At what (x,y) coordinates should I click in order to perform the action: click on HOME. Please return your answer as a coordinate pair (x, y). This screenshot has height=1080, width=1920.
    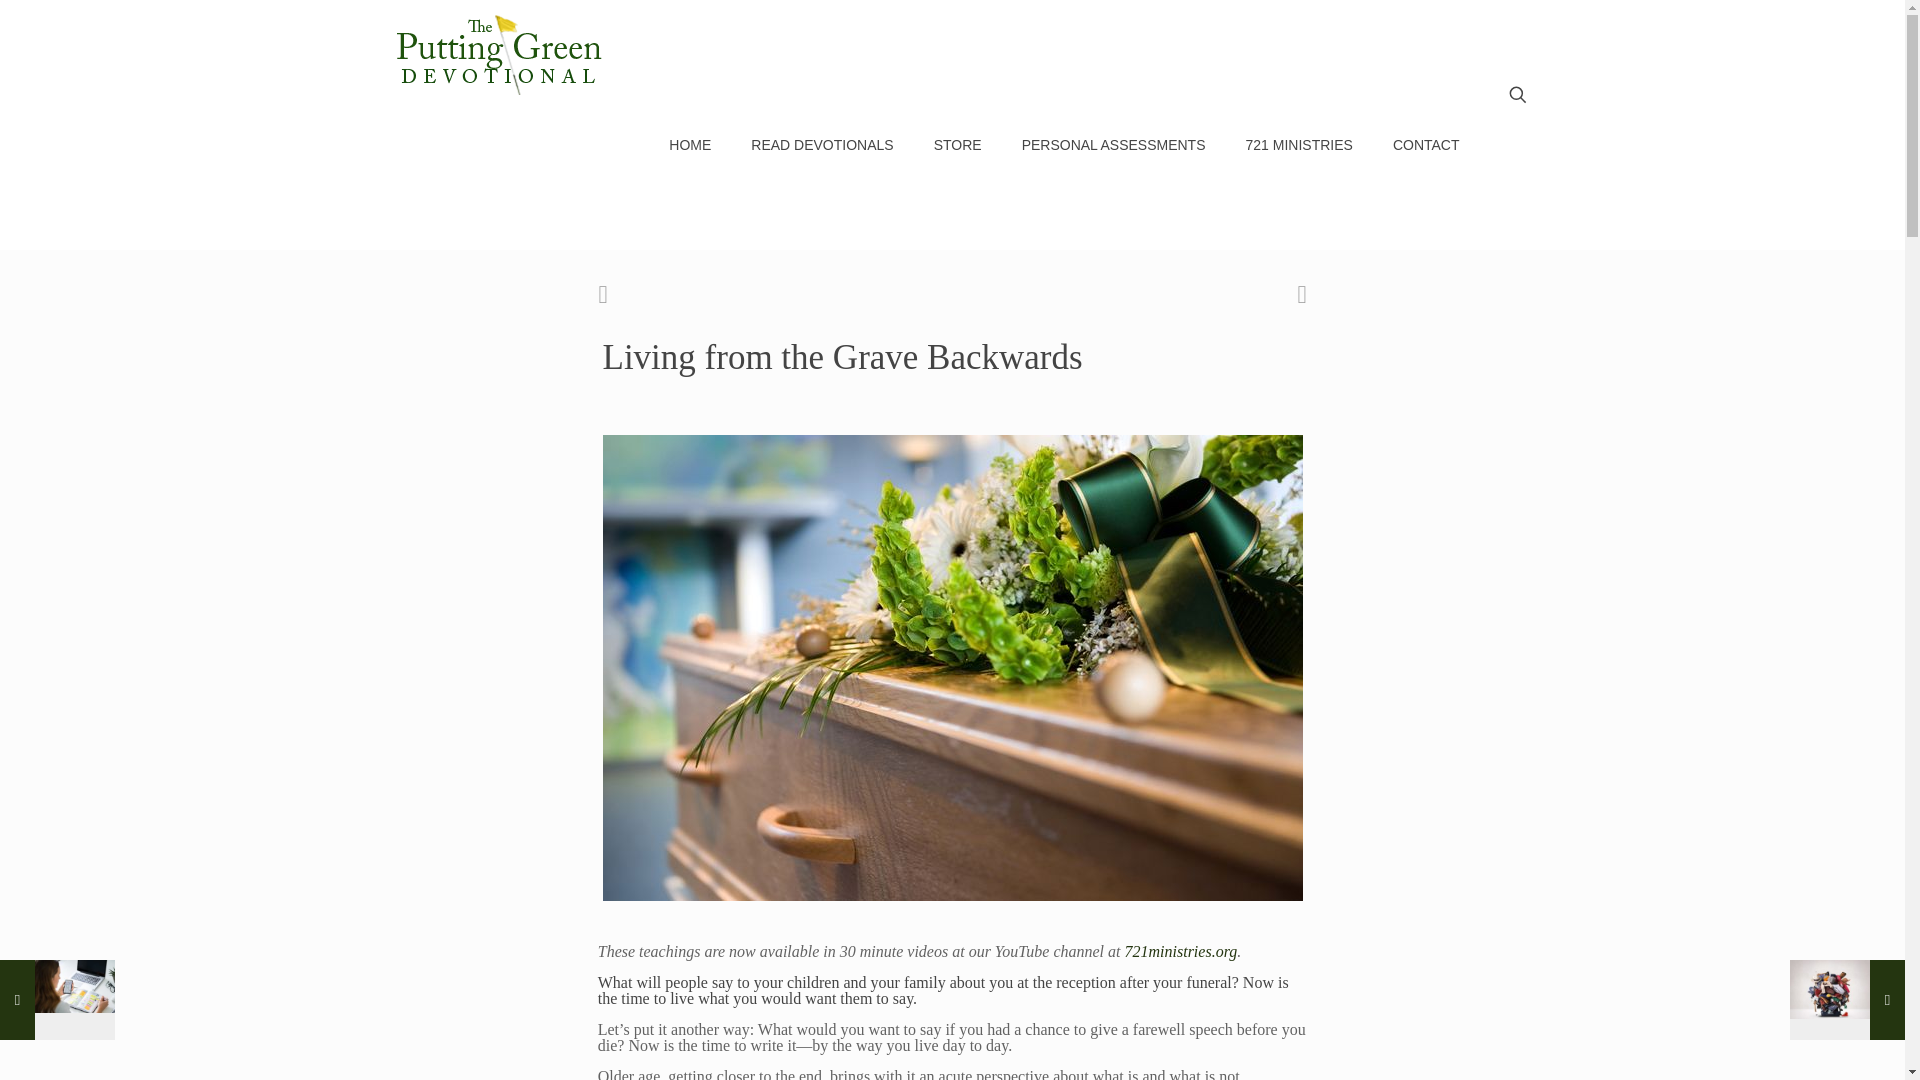
    Looking at the image, I should click on (690, 145).